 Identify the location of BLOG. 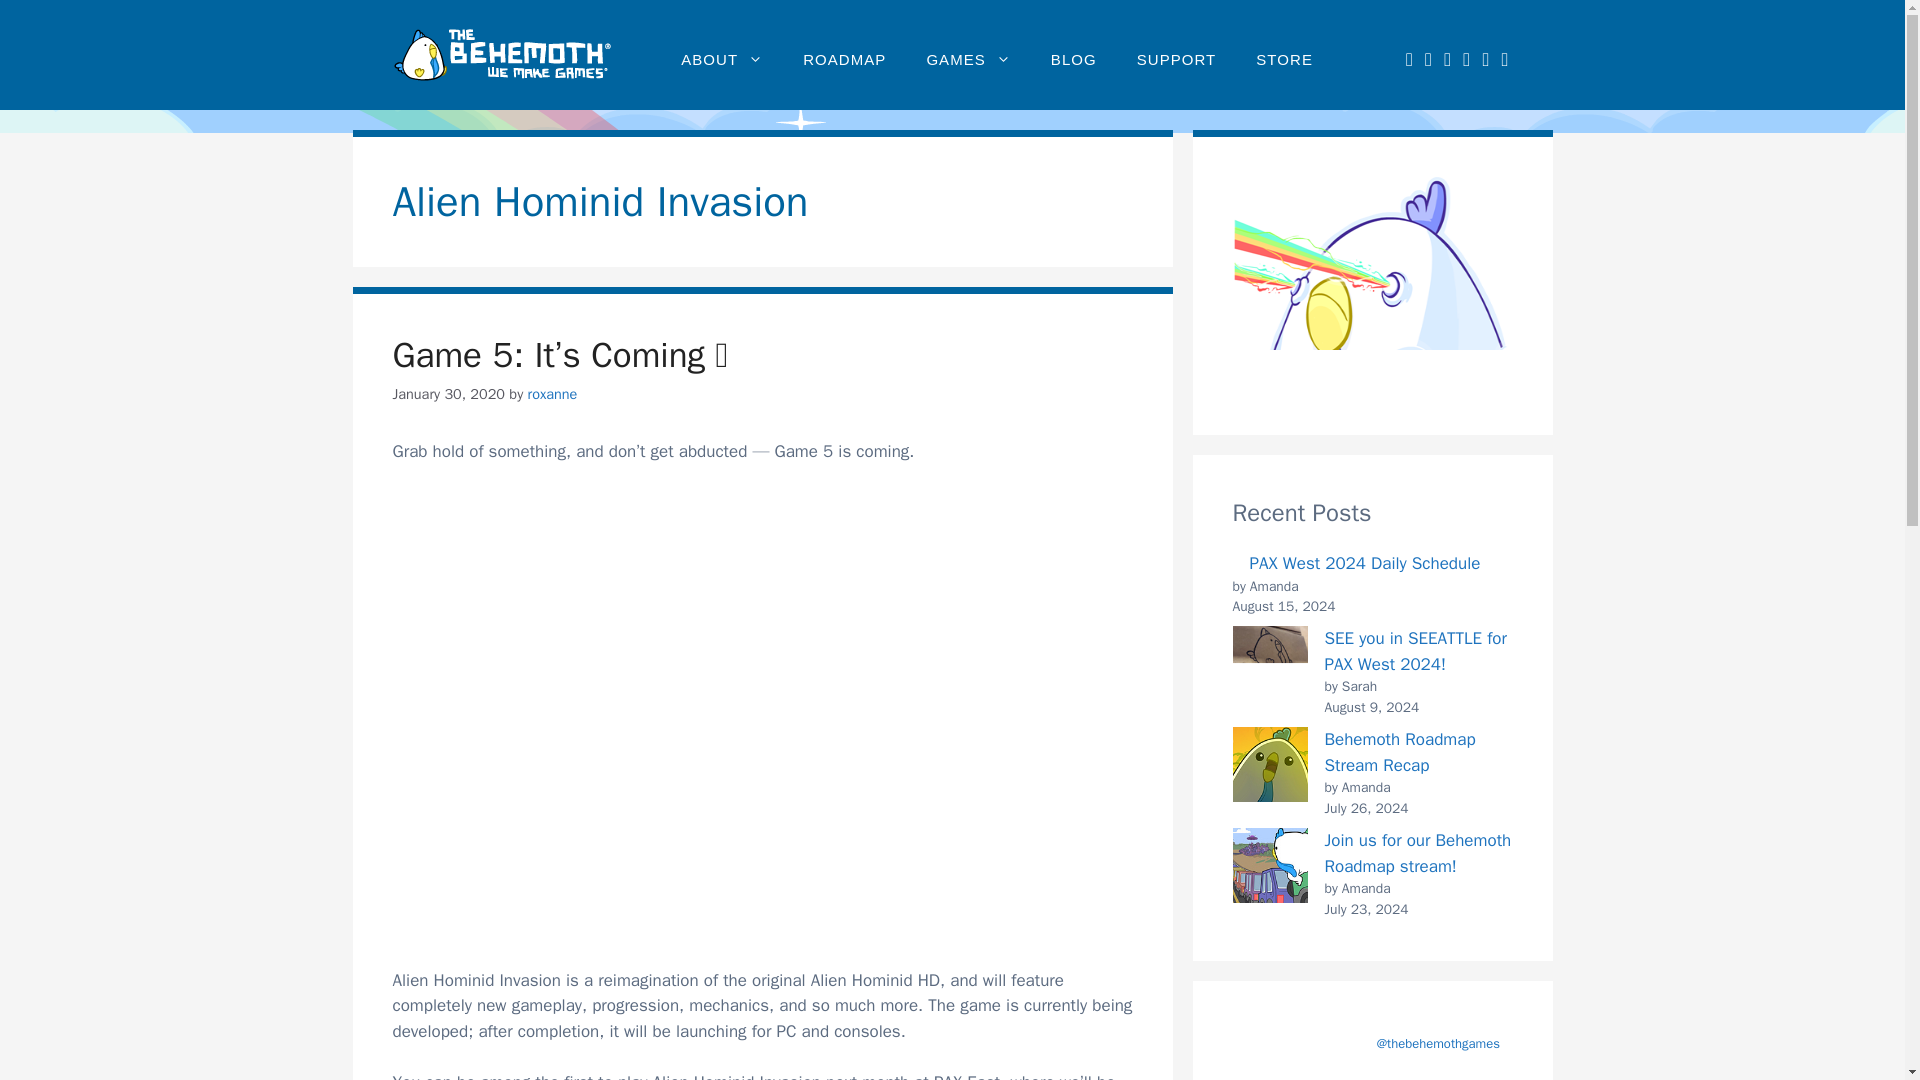
(1074, 60).